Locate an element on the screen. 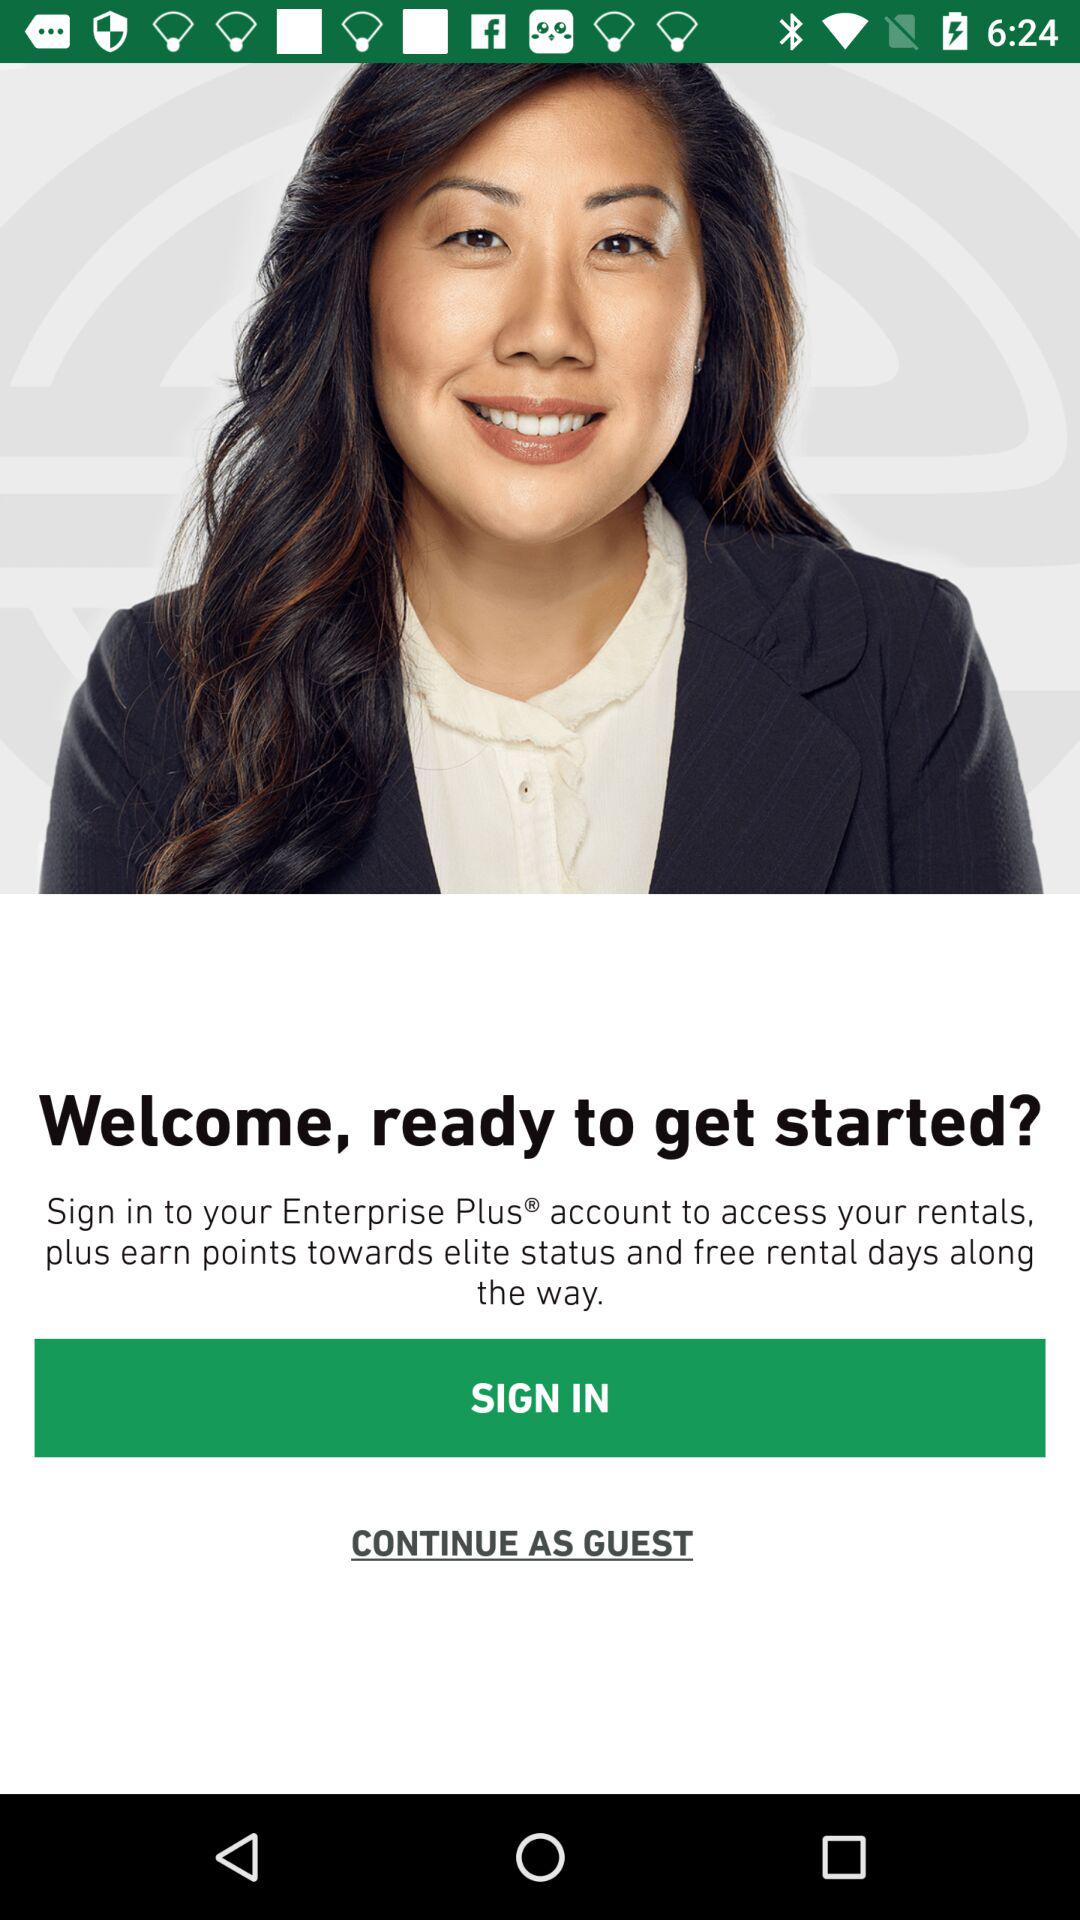  select continue as guest item is located at coordinates (522, 1542).